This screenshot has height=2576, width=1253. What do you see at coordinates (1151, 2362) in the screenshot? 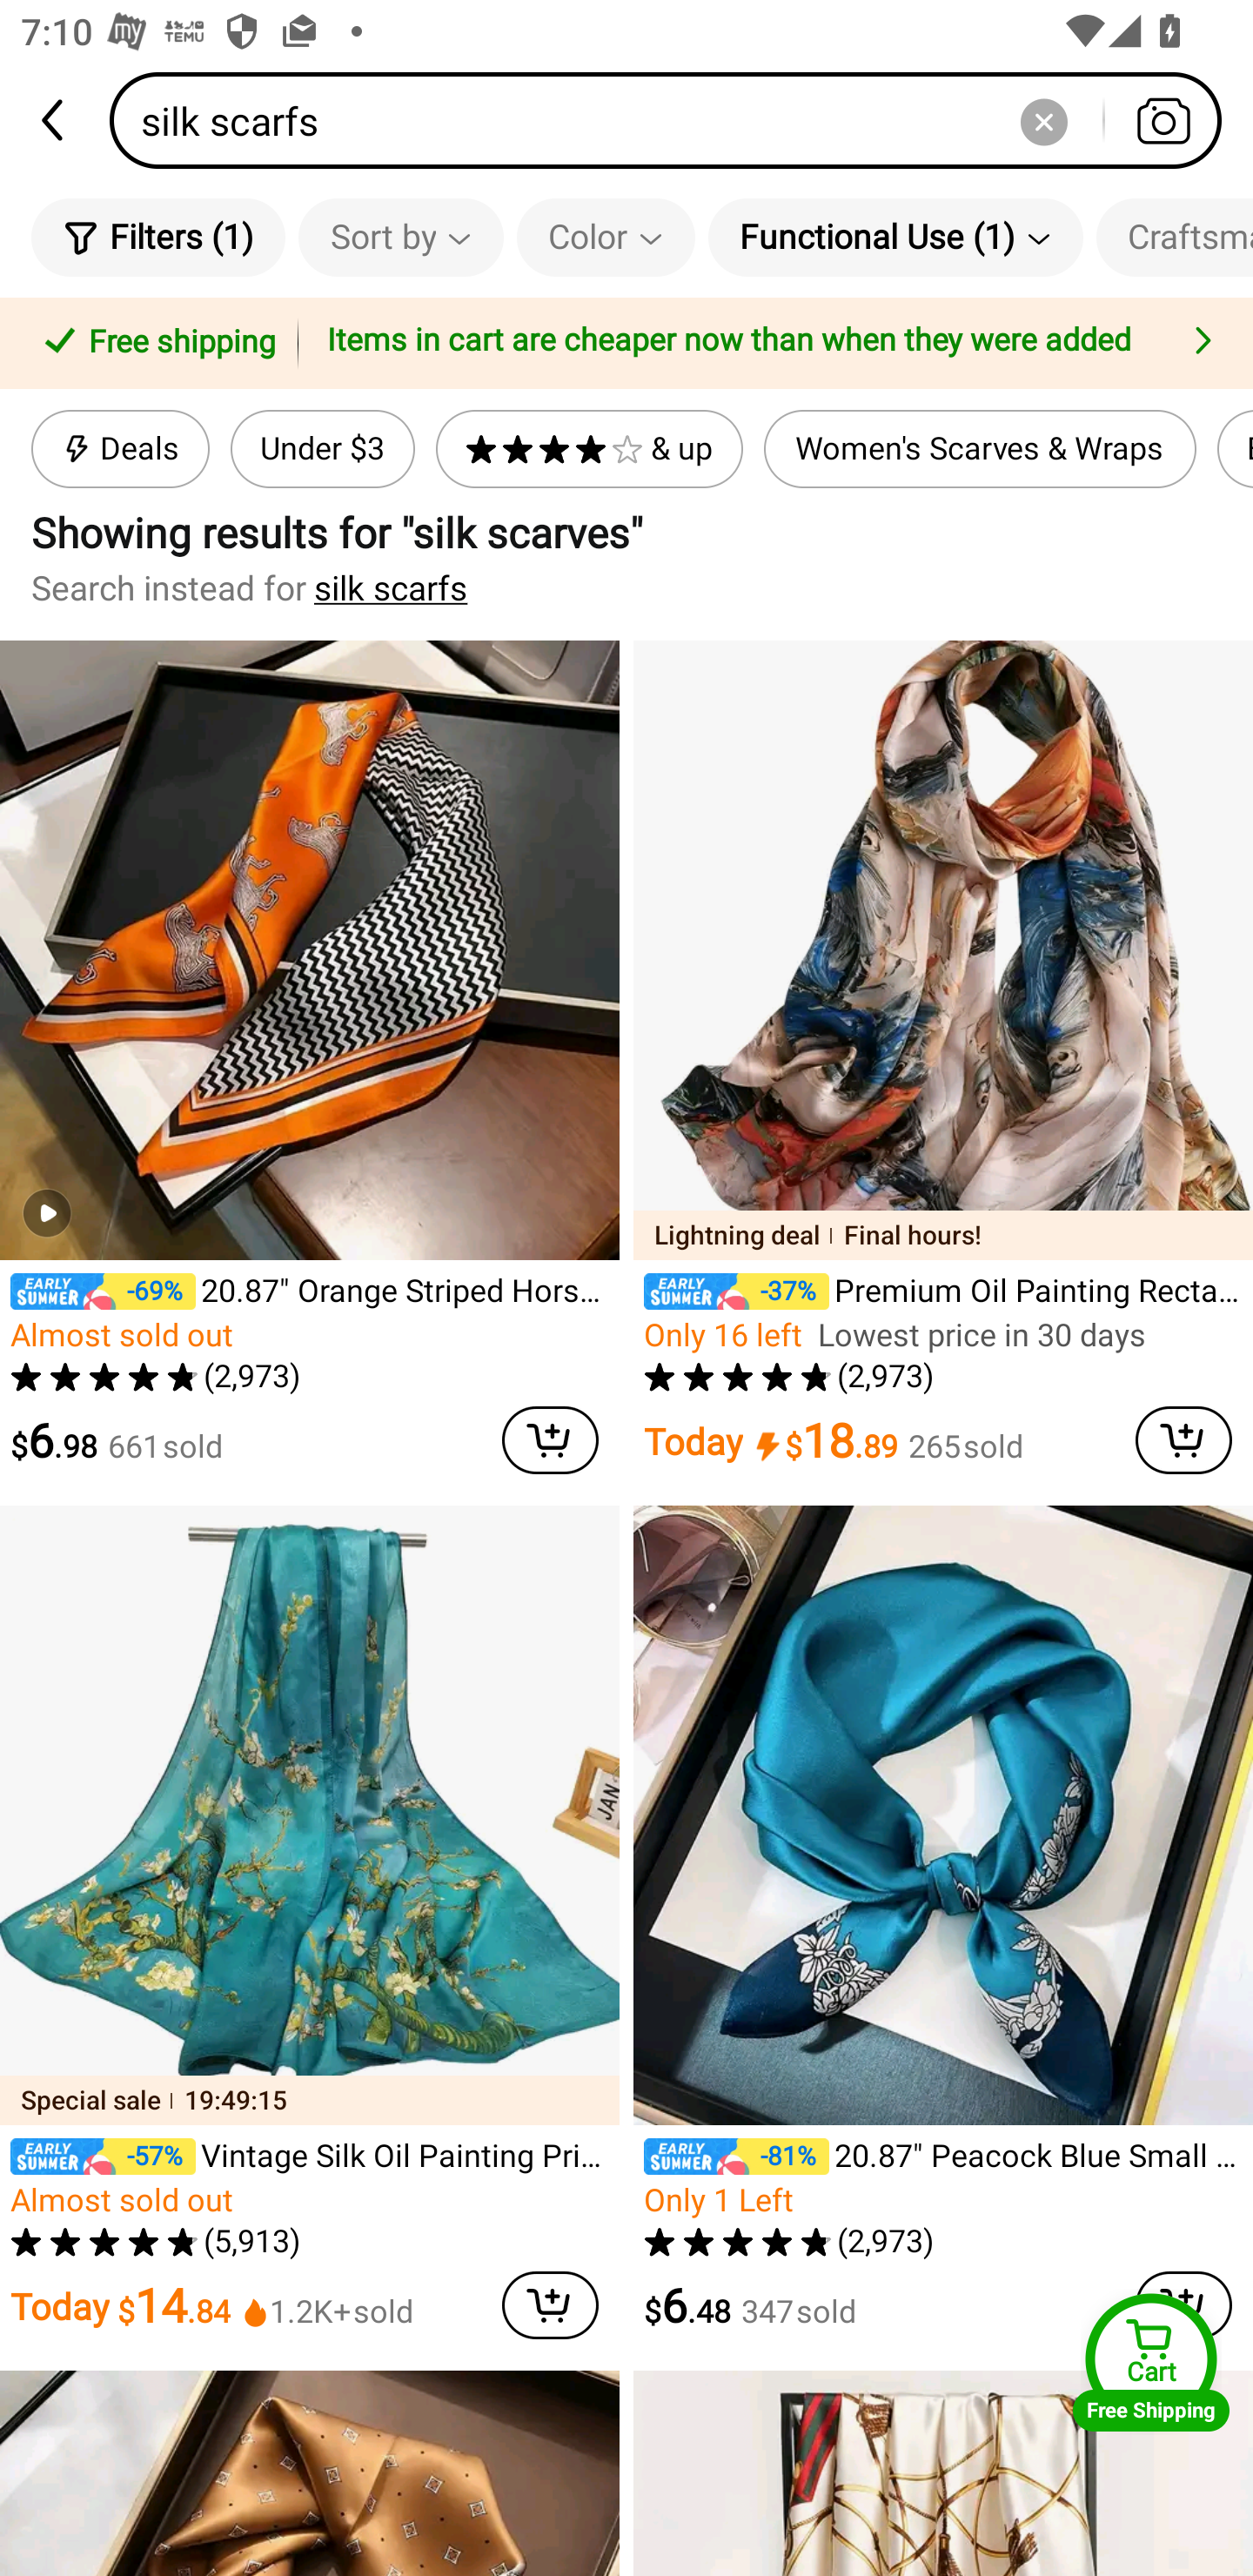
I see `Cart Free Shipping Cart` at bounding box center [1151, 2362].